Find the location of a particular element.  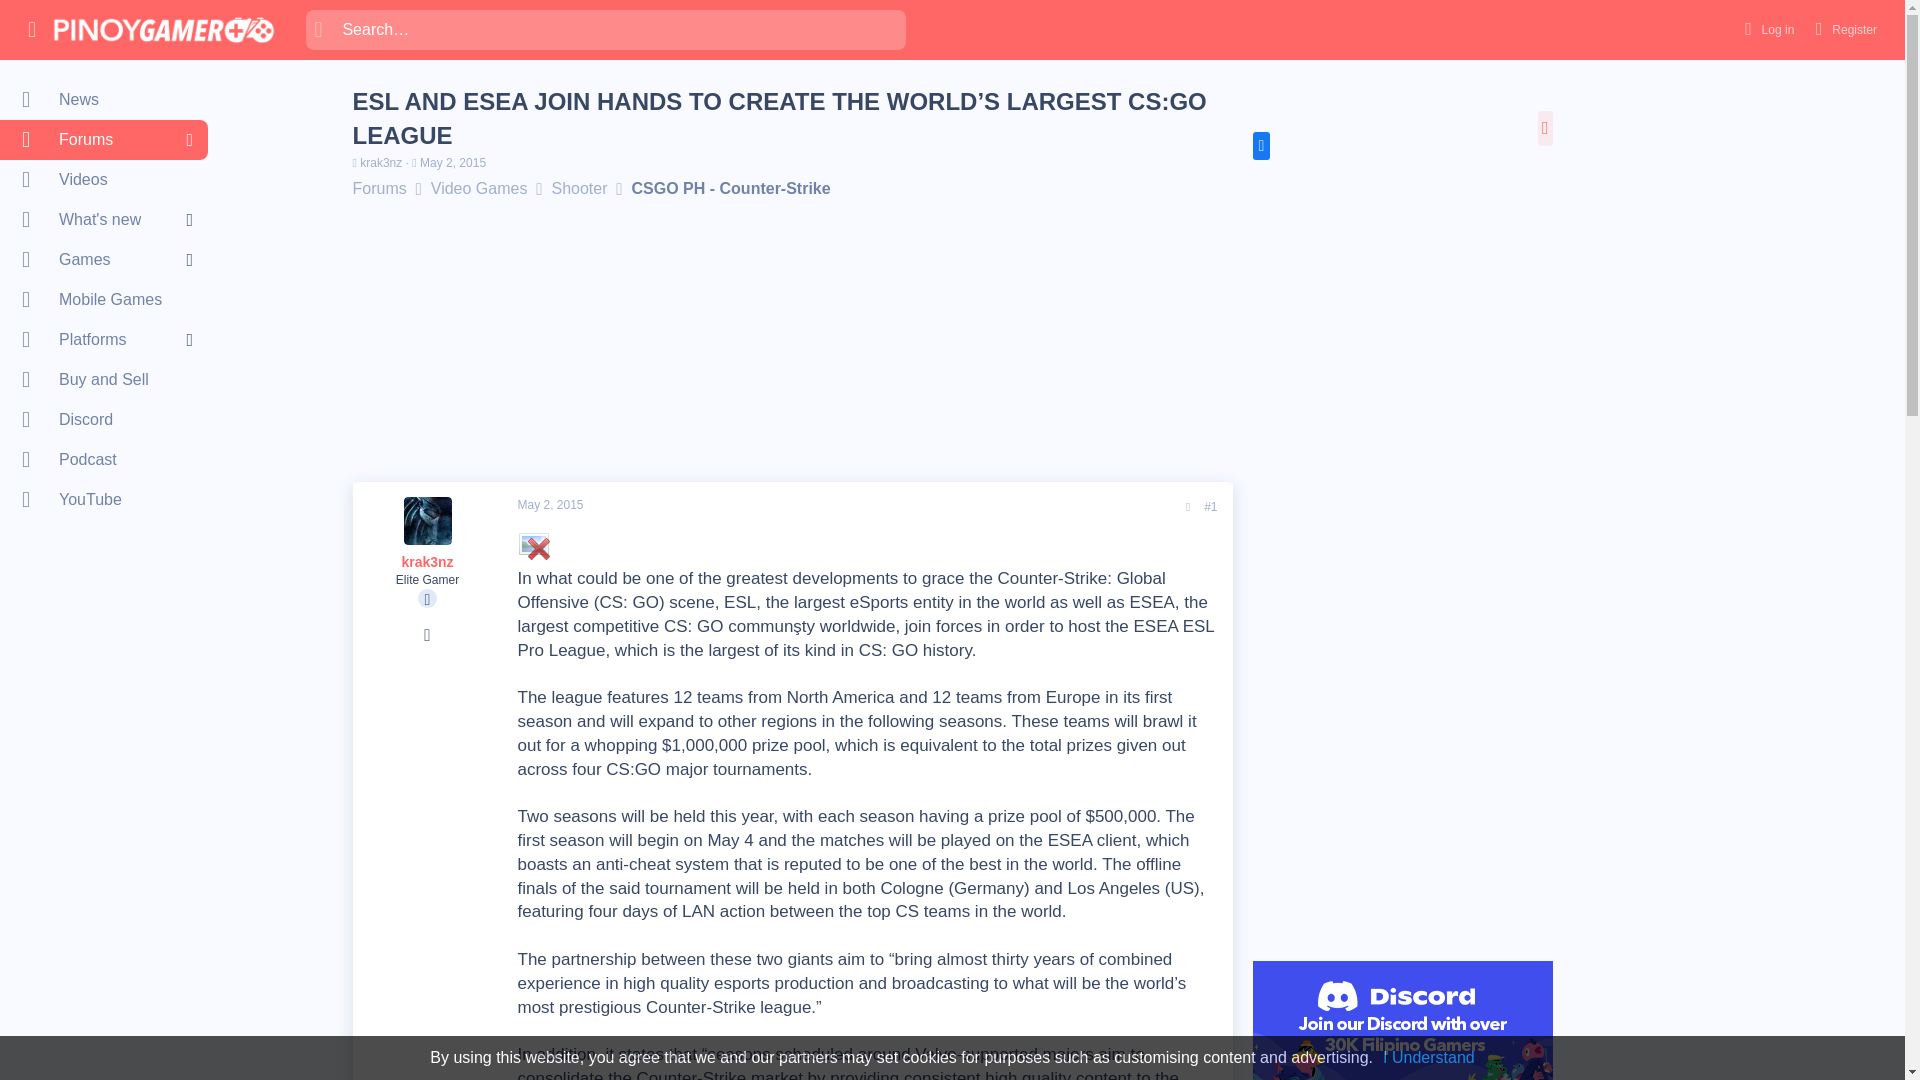

Sidebar is located at coordinates (1545, 128).